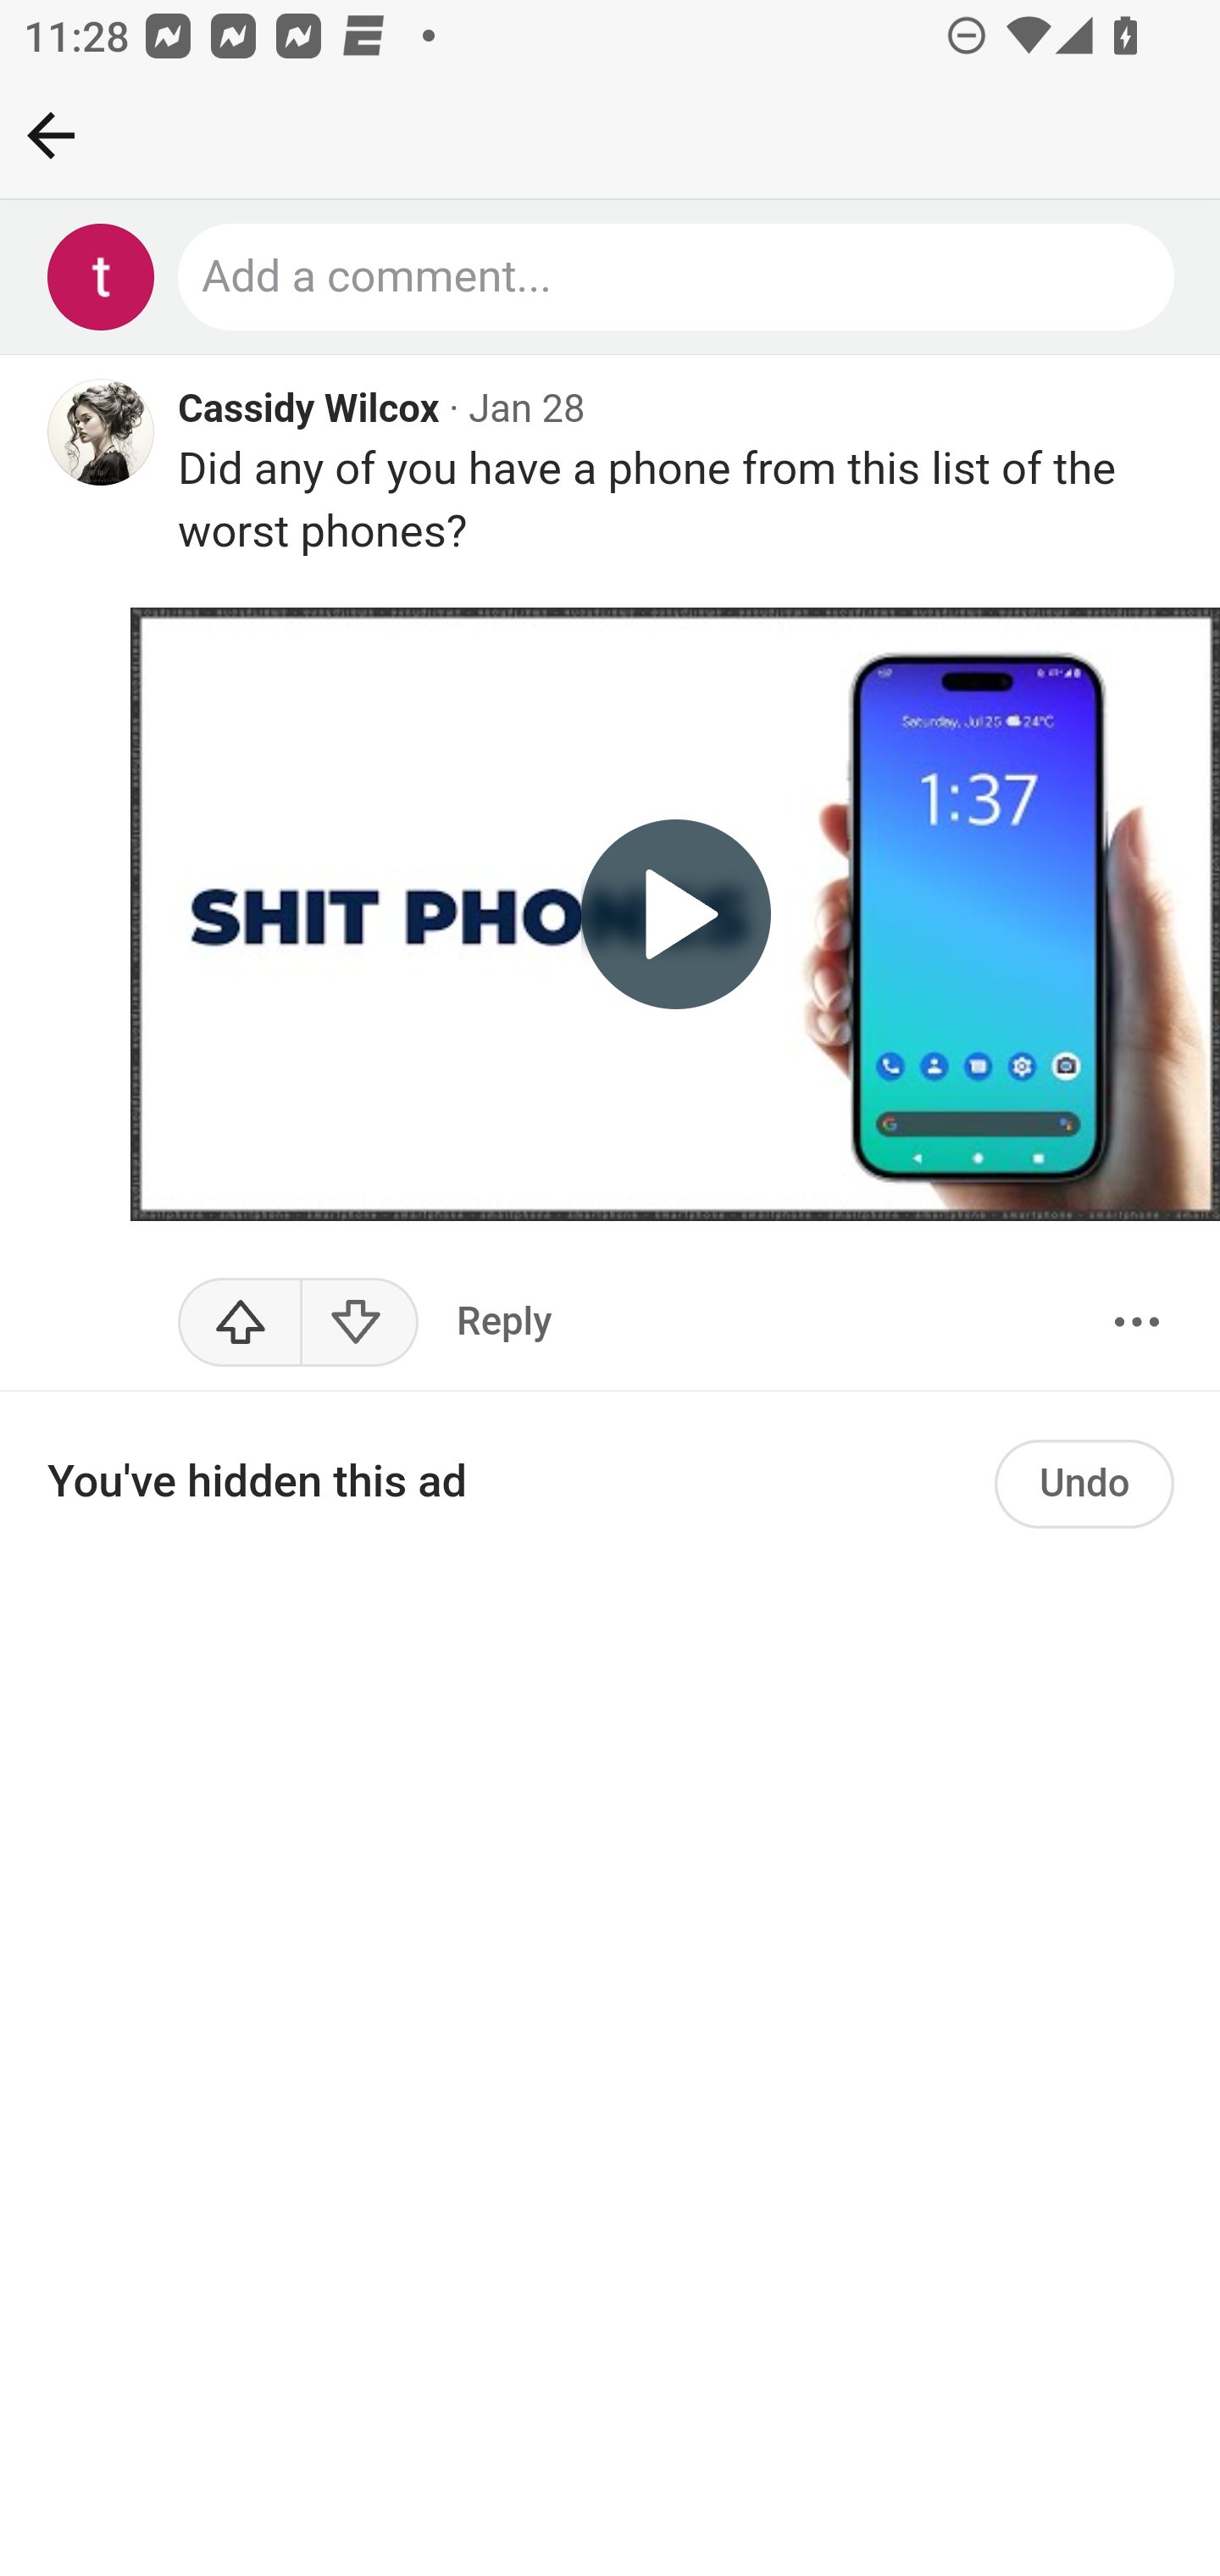  What do you see at coordinates (678, 278) in the screenshot?
I see `Add a comment...` at bounding box center [678, 278].